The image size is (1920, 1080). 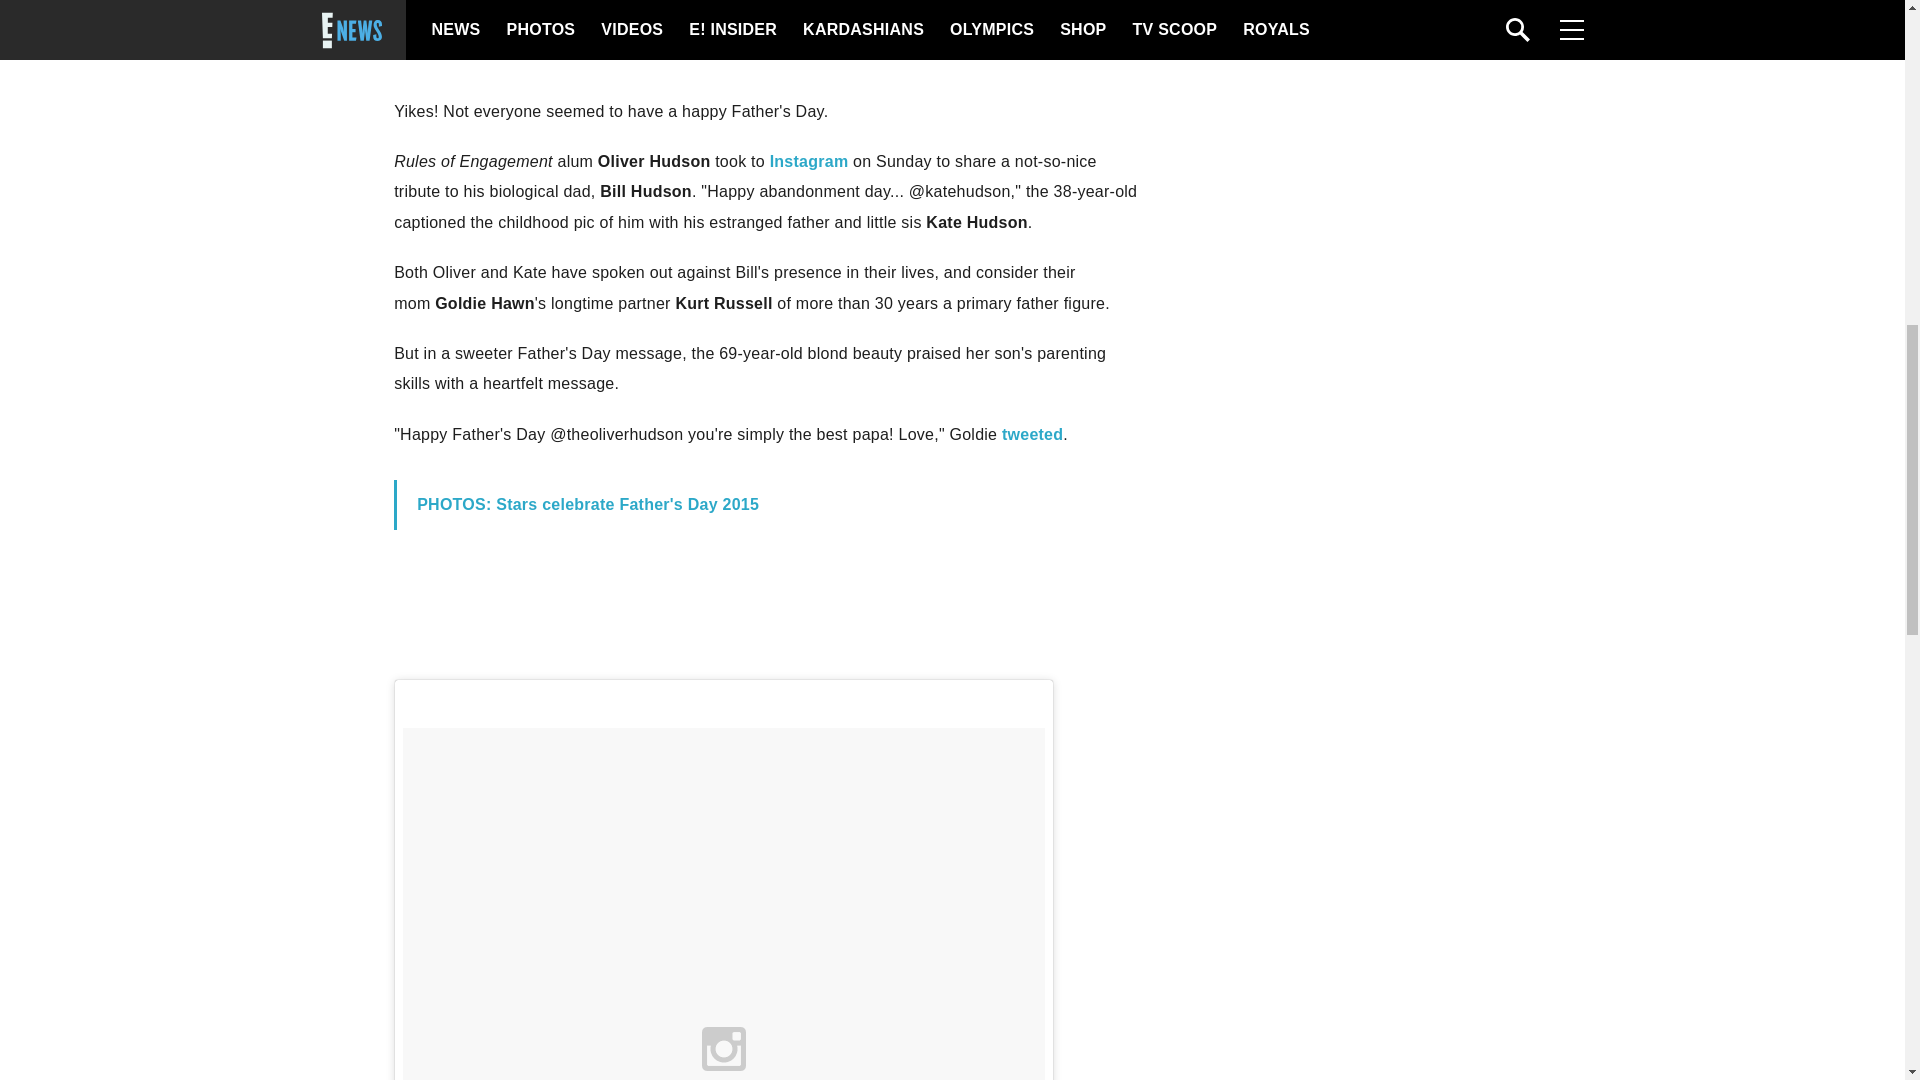 I want to click on PHOTOS: Stars celebrate Father's Day 2015, so click(x=587, y=504).